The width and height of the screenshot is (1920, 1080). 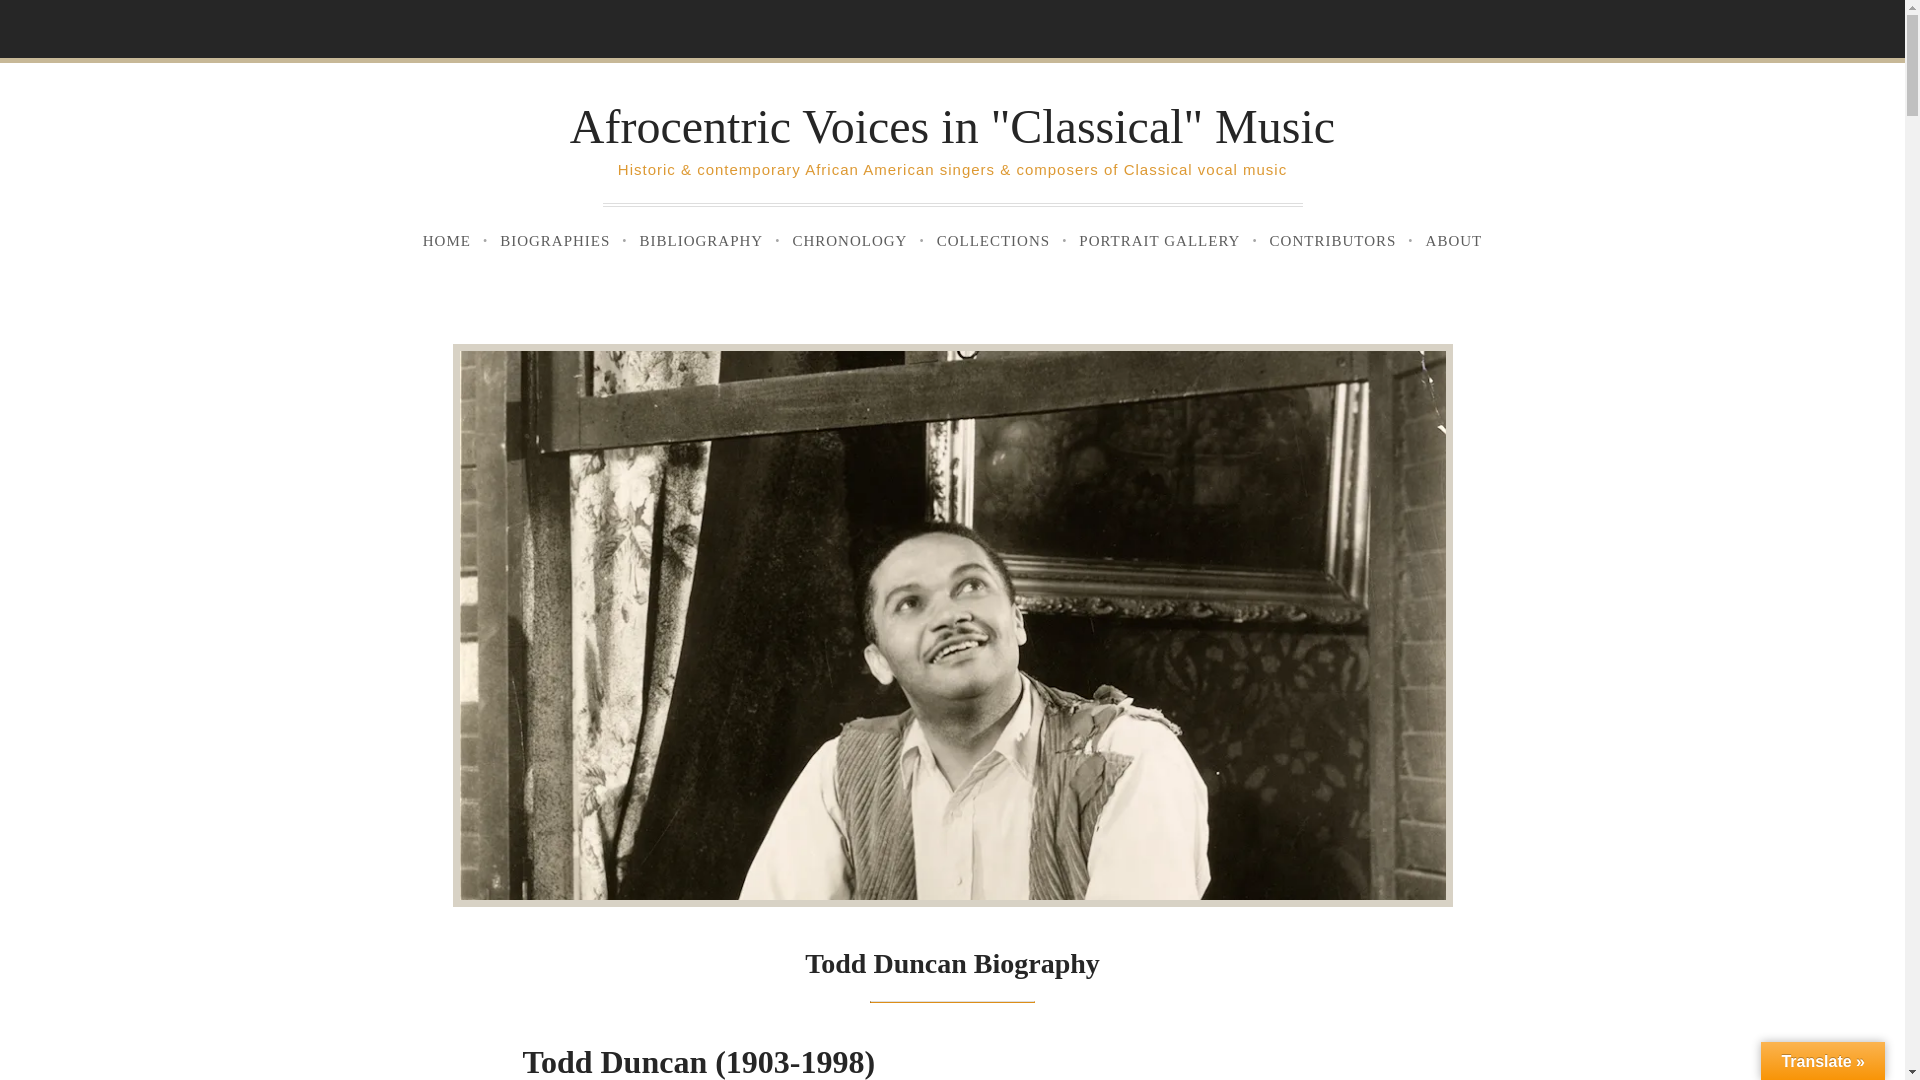 What do you see at coordinates (702, 241) in the screenshot?
I see `BIBLIOGRAPHY` at bounding box center [702, 241].